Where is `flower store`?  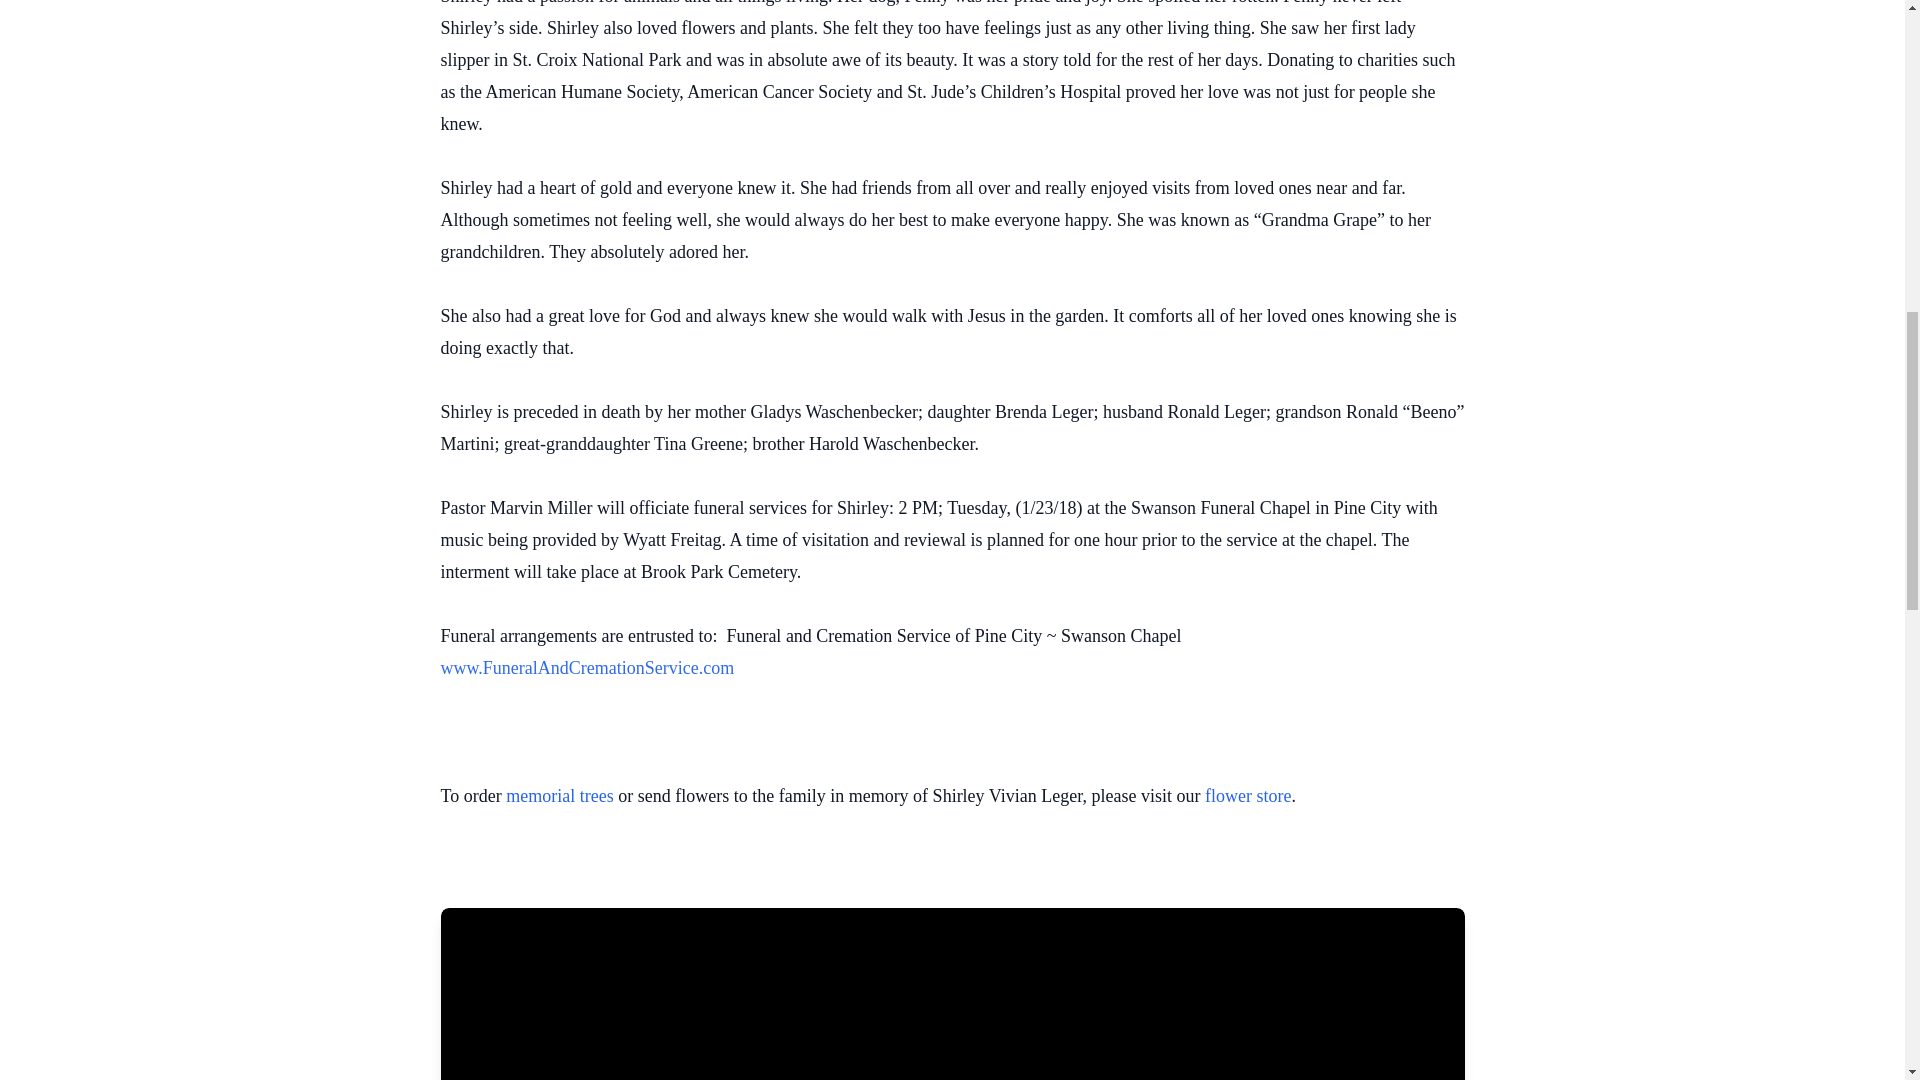
flower store is located at coordinates (1248, 796).